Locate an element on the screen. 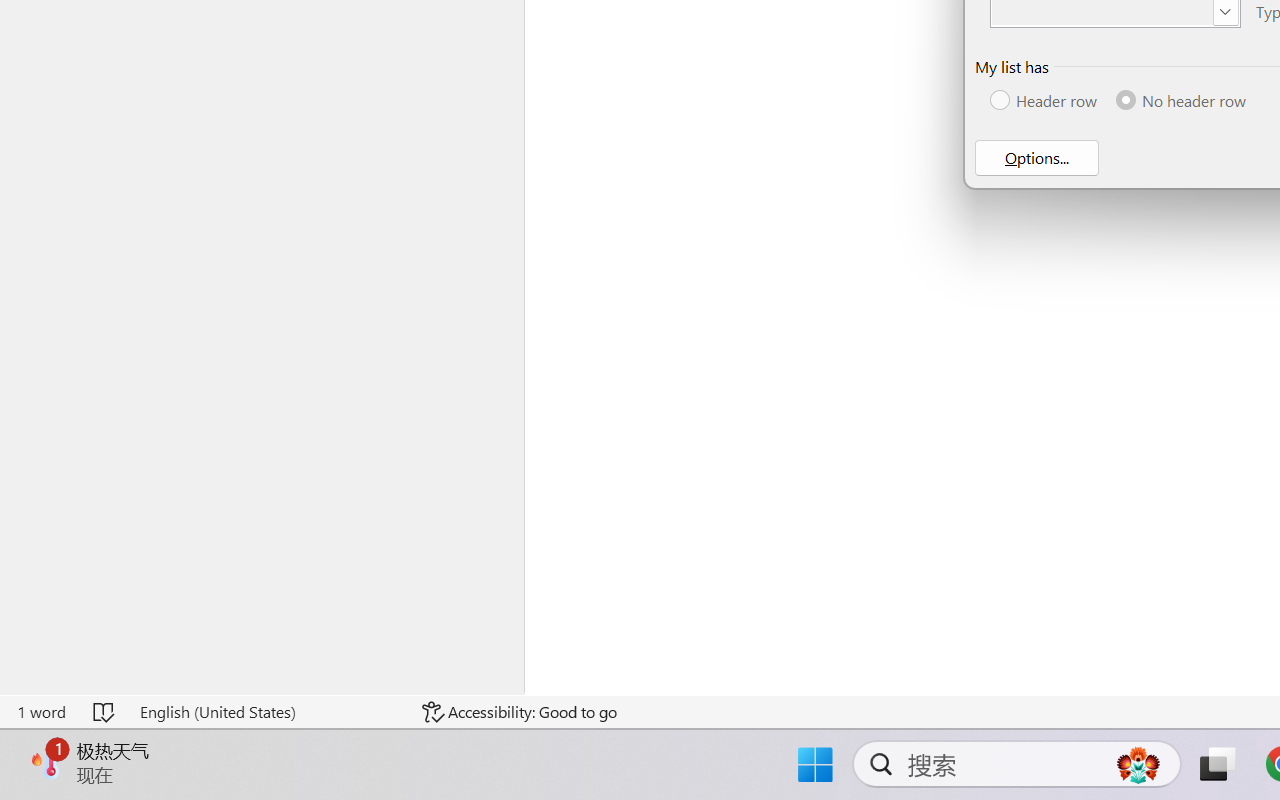  Accessibility Checker Accessibility: Good to go is located at coordinates (519, 712).